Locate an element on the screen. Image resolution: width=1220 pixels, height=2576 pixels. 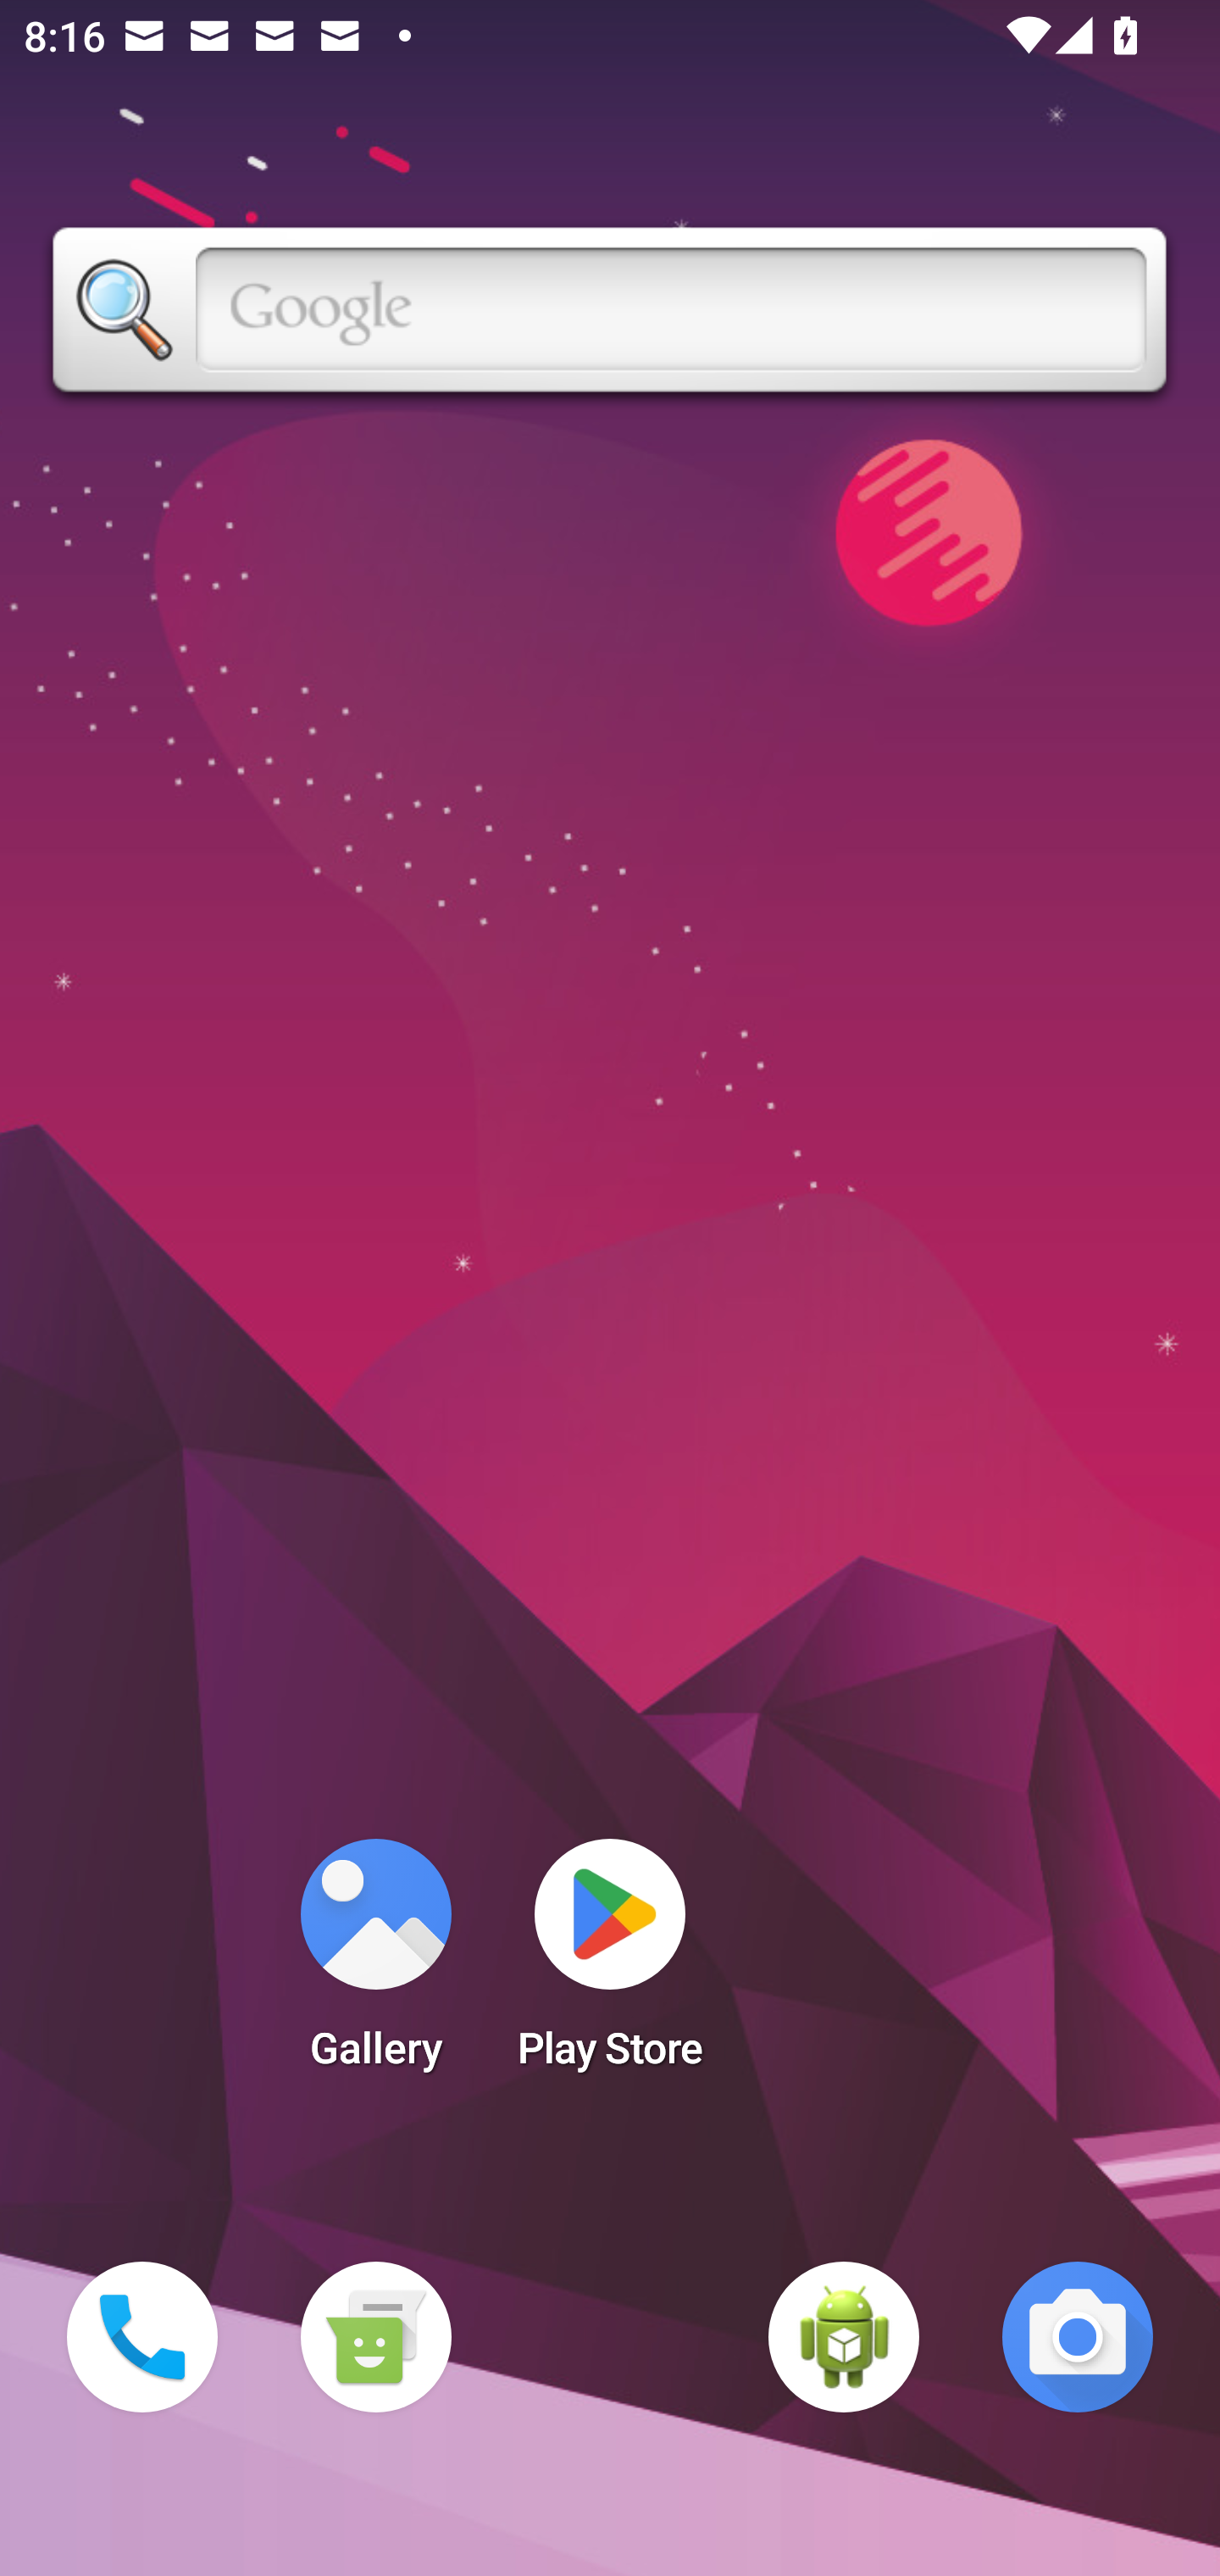
Messaging is located at coordinates (375, 2337).